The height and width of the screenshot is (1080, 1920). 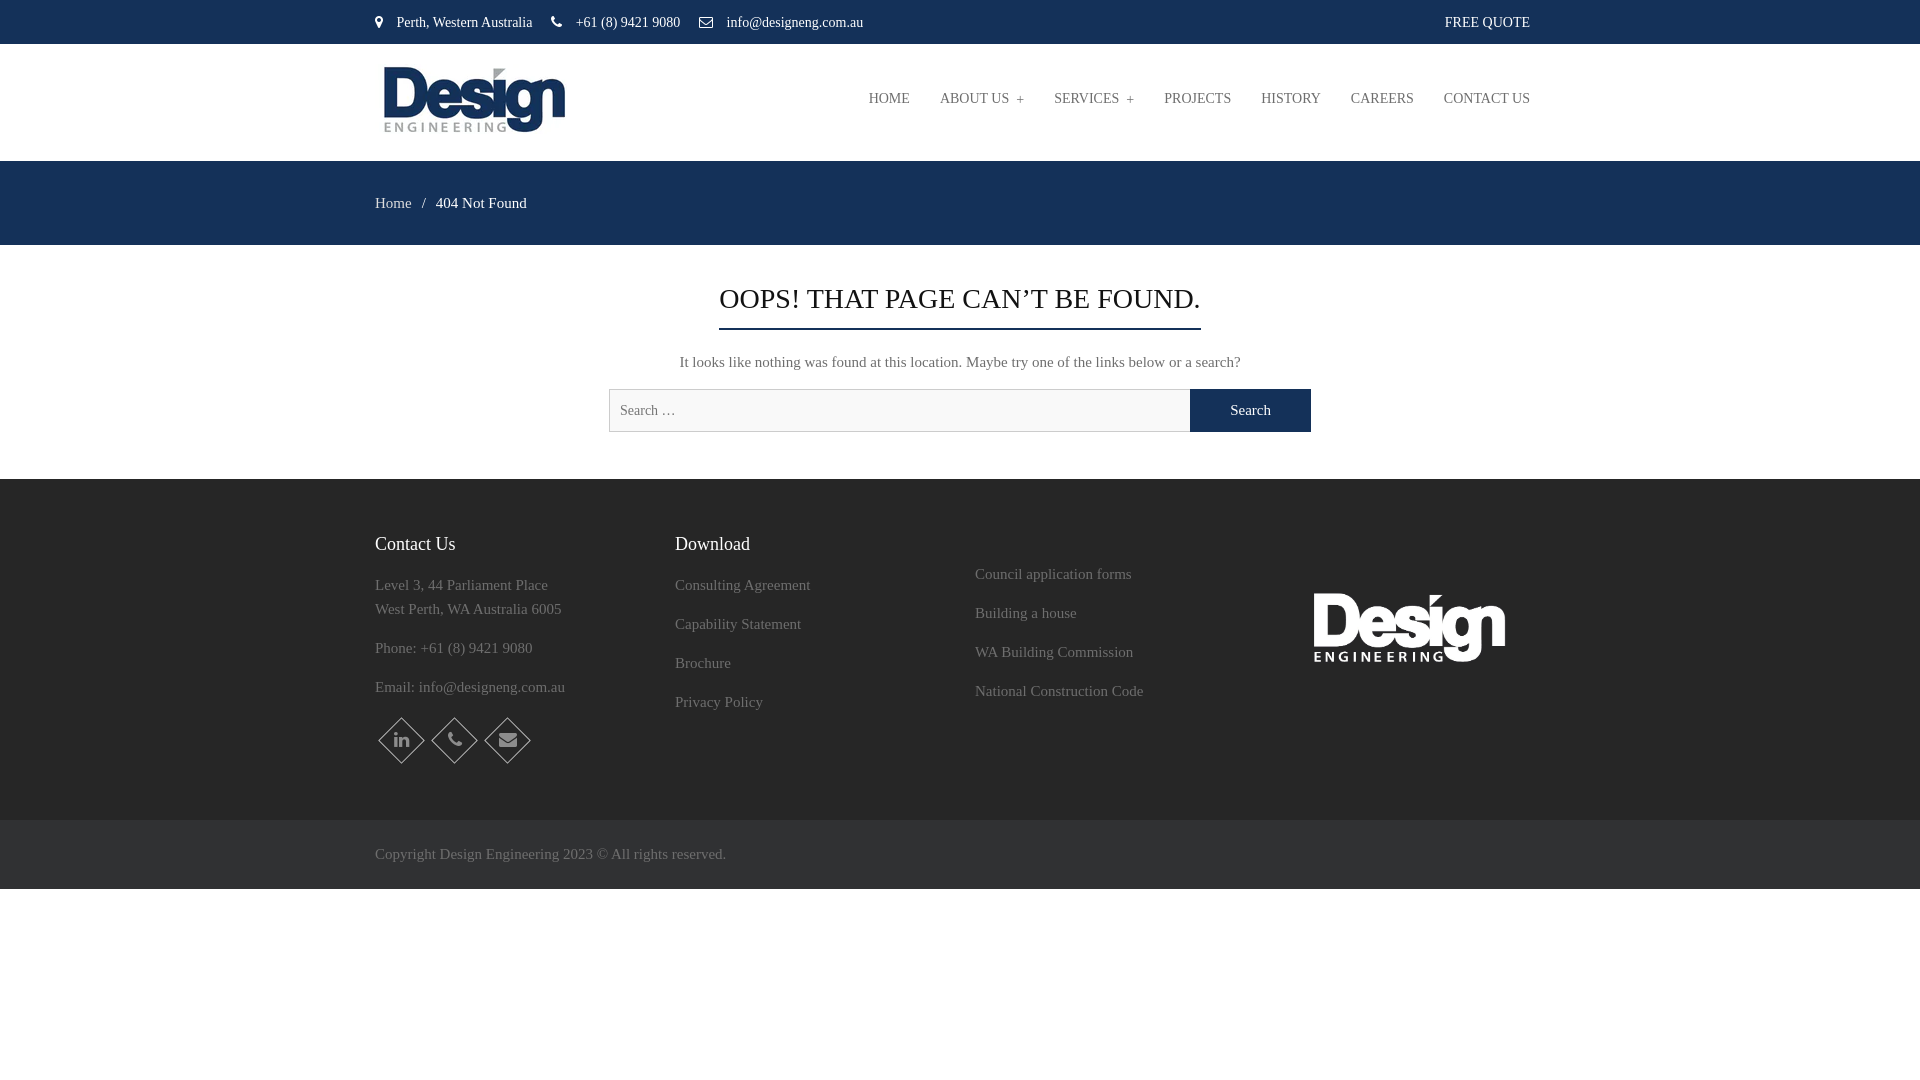 I want to click on FREE QUOTE, so click(x=1488, y=23).